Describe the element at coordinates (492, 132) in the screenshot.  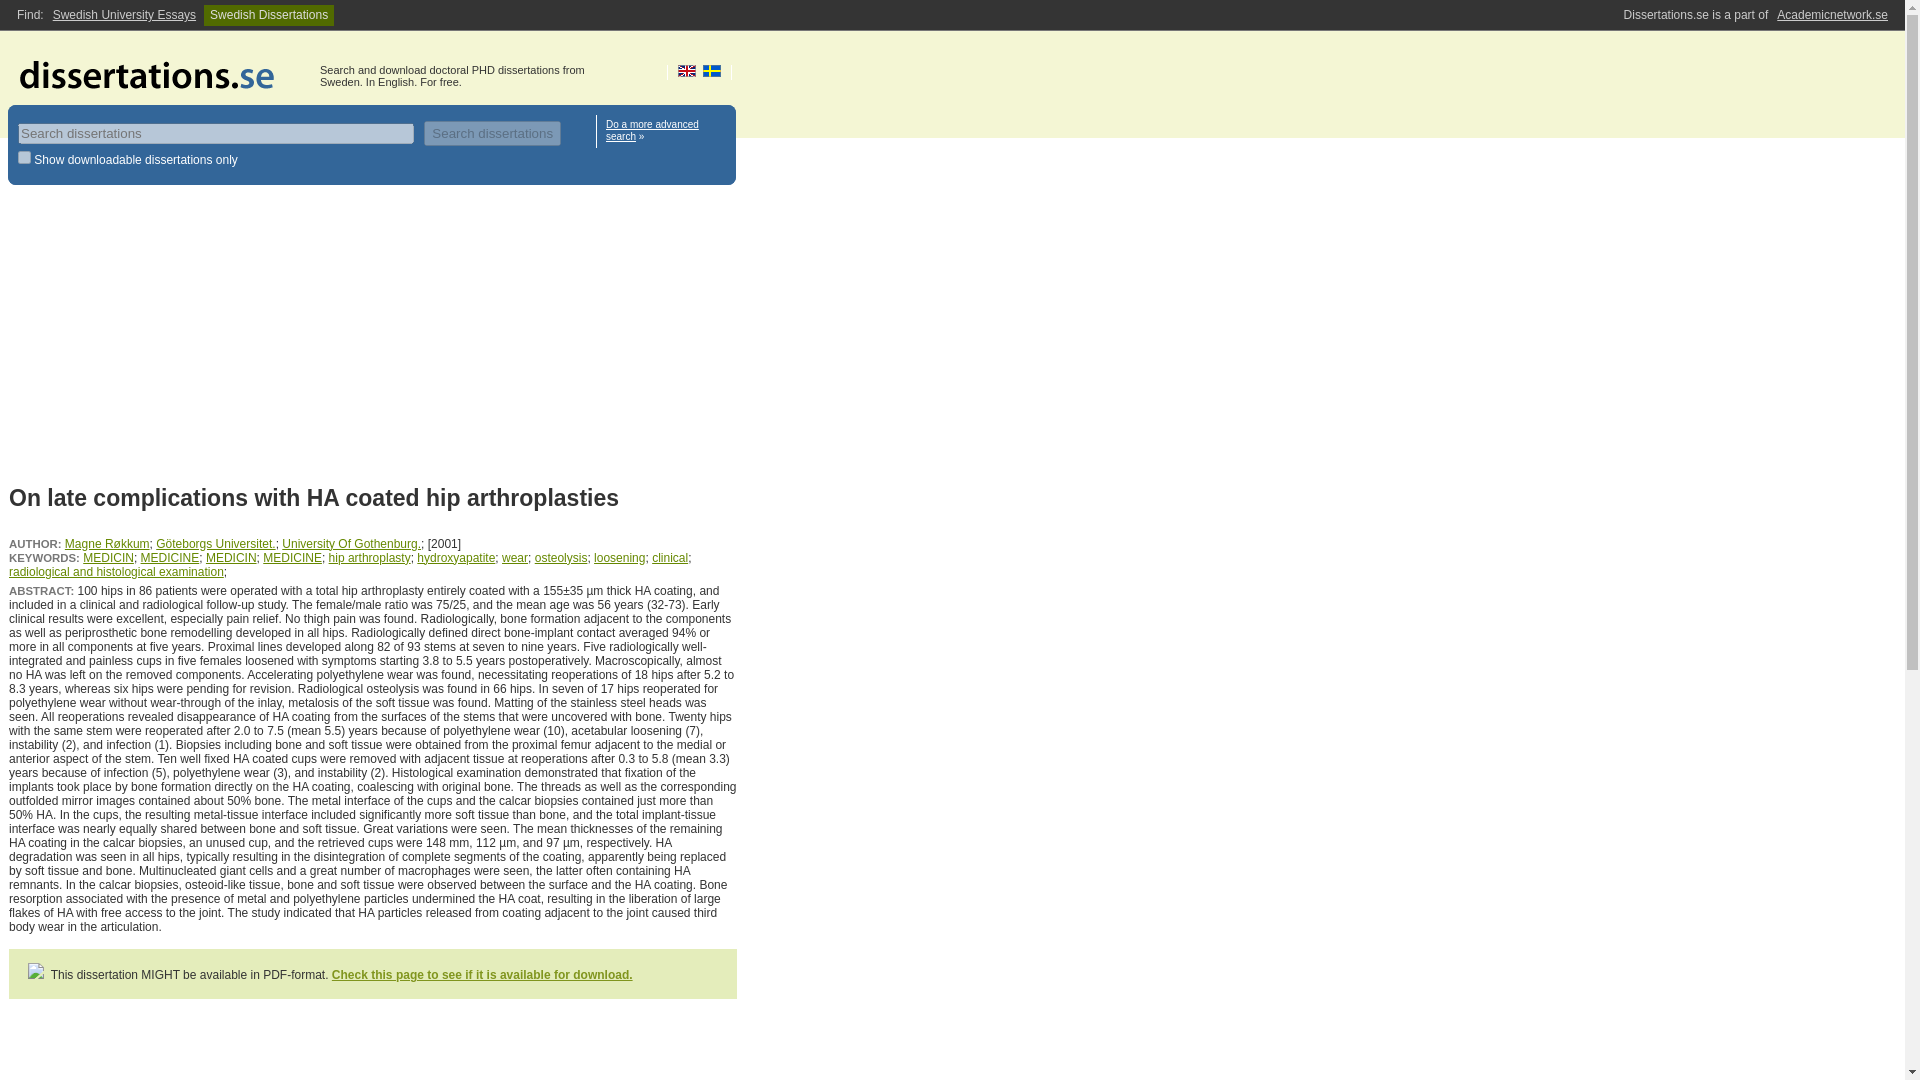
I see `Search dissertations` at that location.